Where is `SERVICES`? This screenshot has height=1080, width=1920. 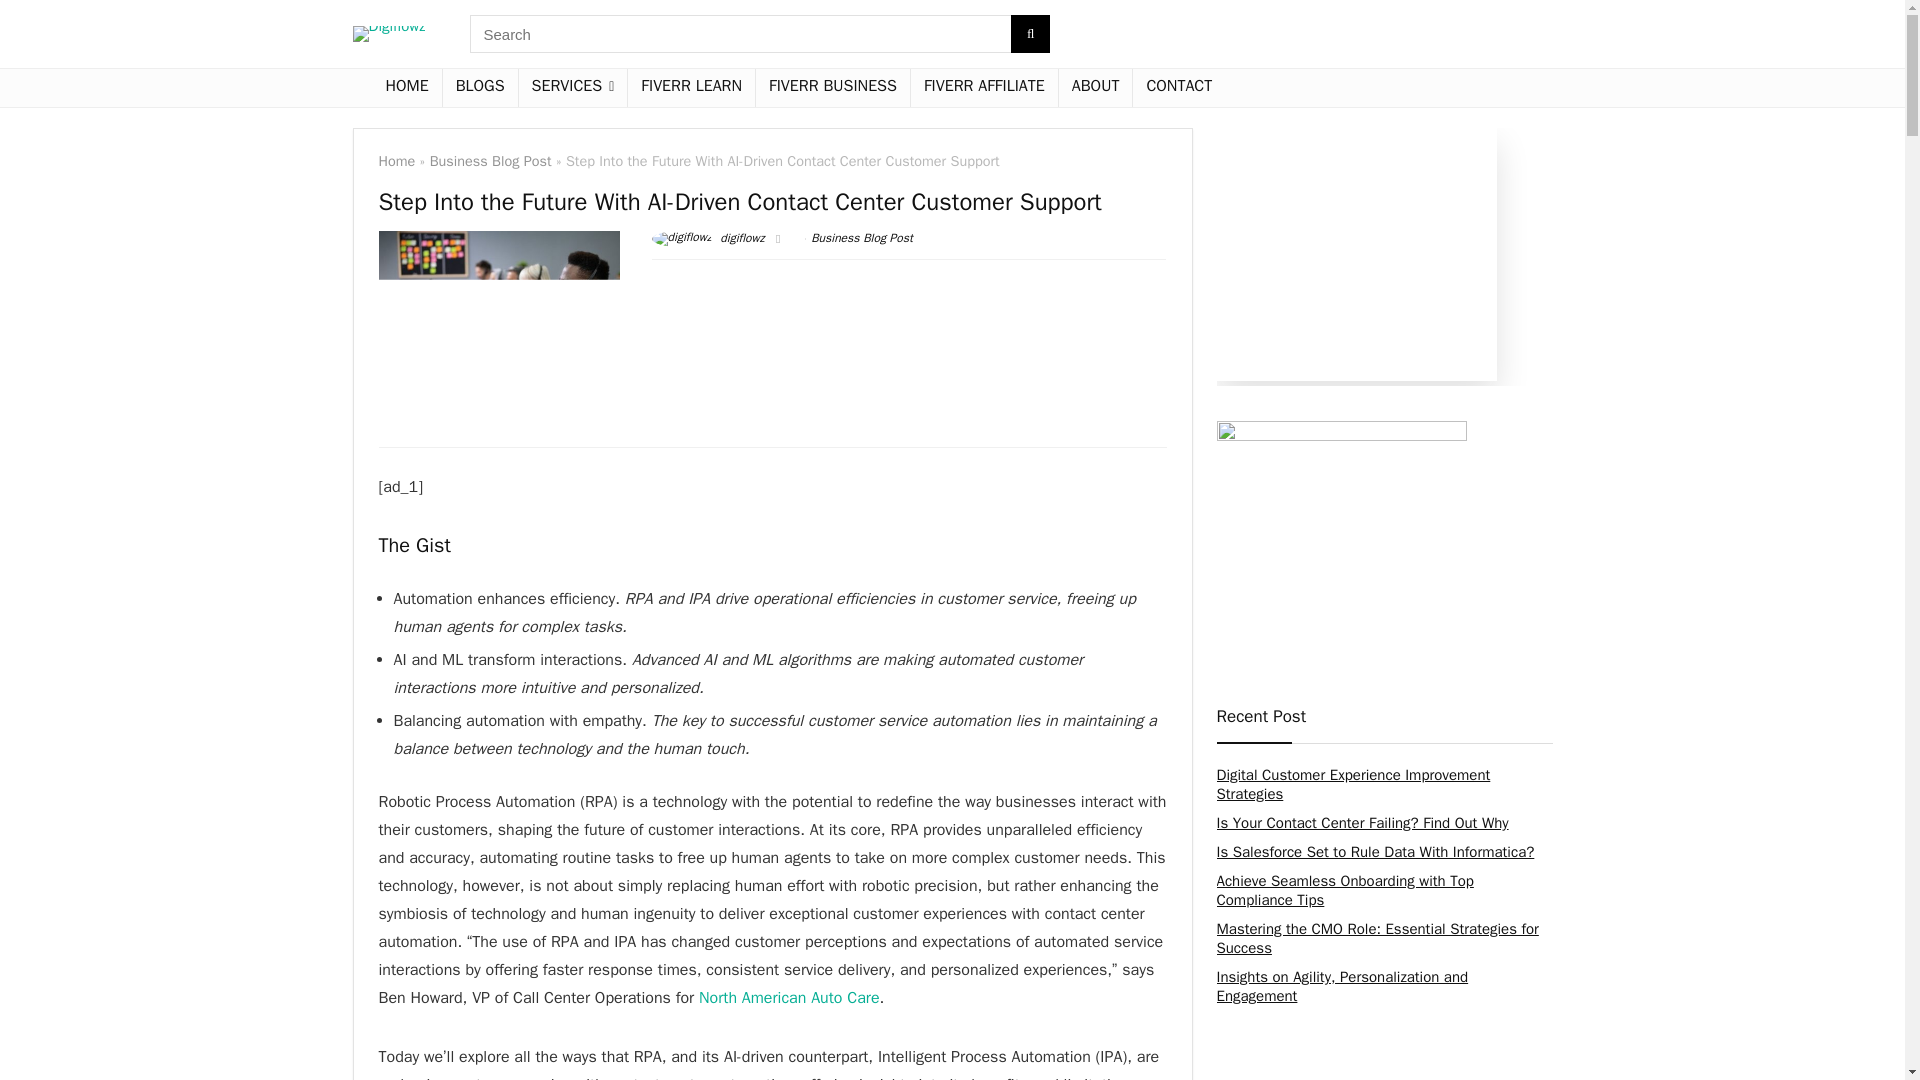 SERVICES is located at coordinates (572, 88).